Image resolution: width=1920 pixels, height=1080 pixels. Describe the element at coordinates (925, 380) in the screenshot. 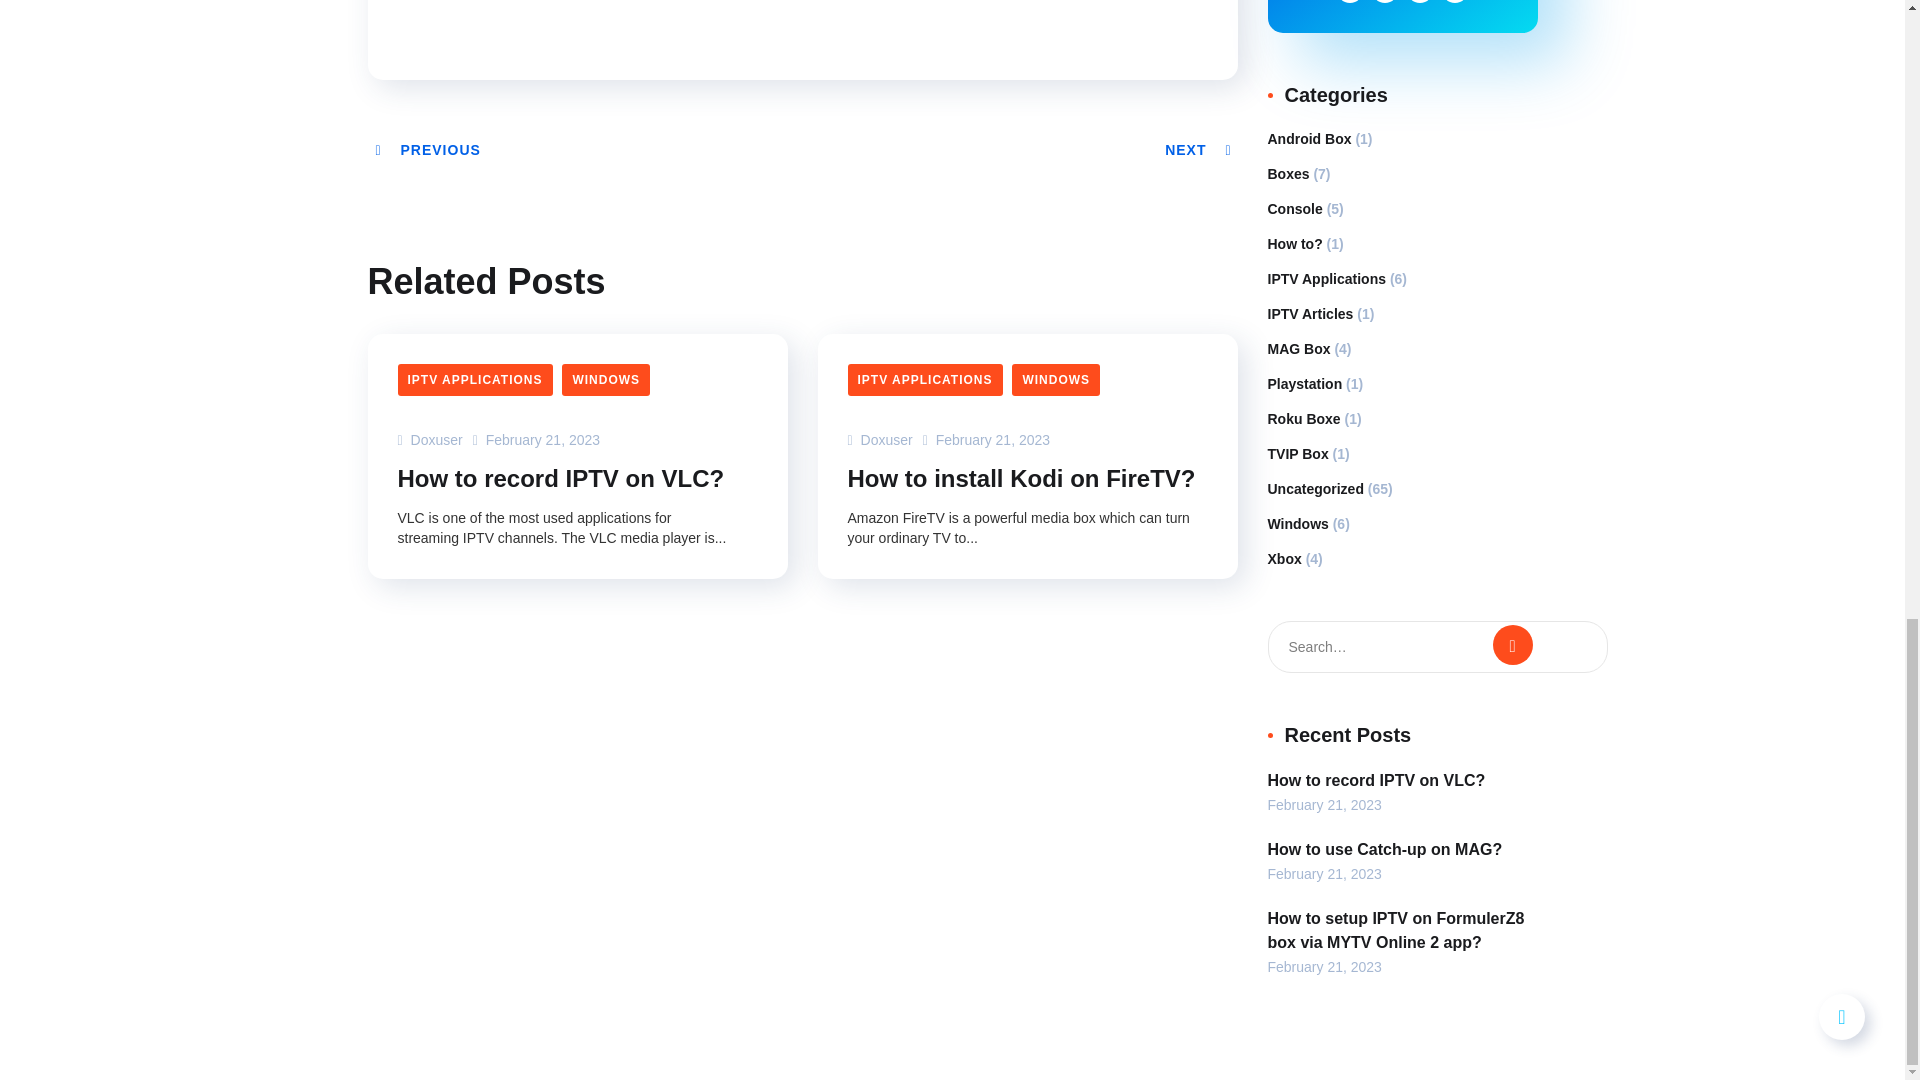

I see `IPTV APPLICATIONS` at that location.